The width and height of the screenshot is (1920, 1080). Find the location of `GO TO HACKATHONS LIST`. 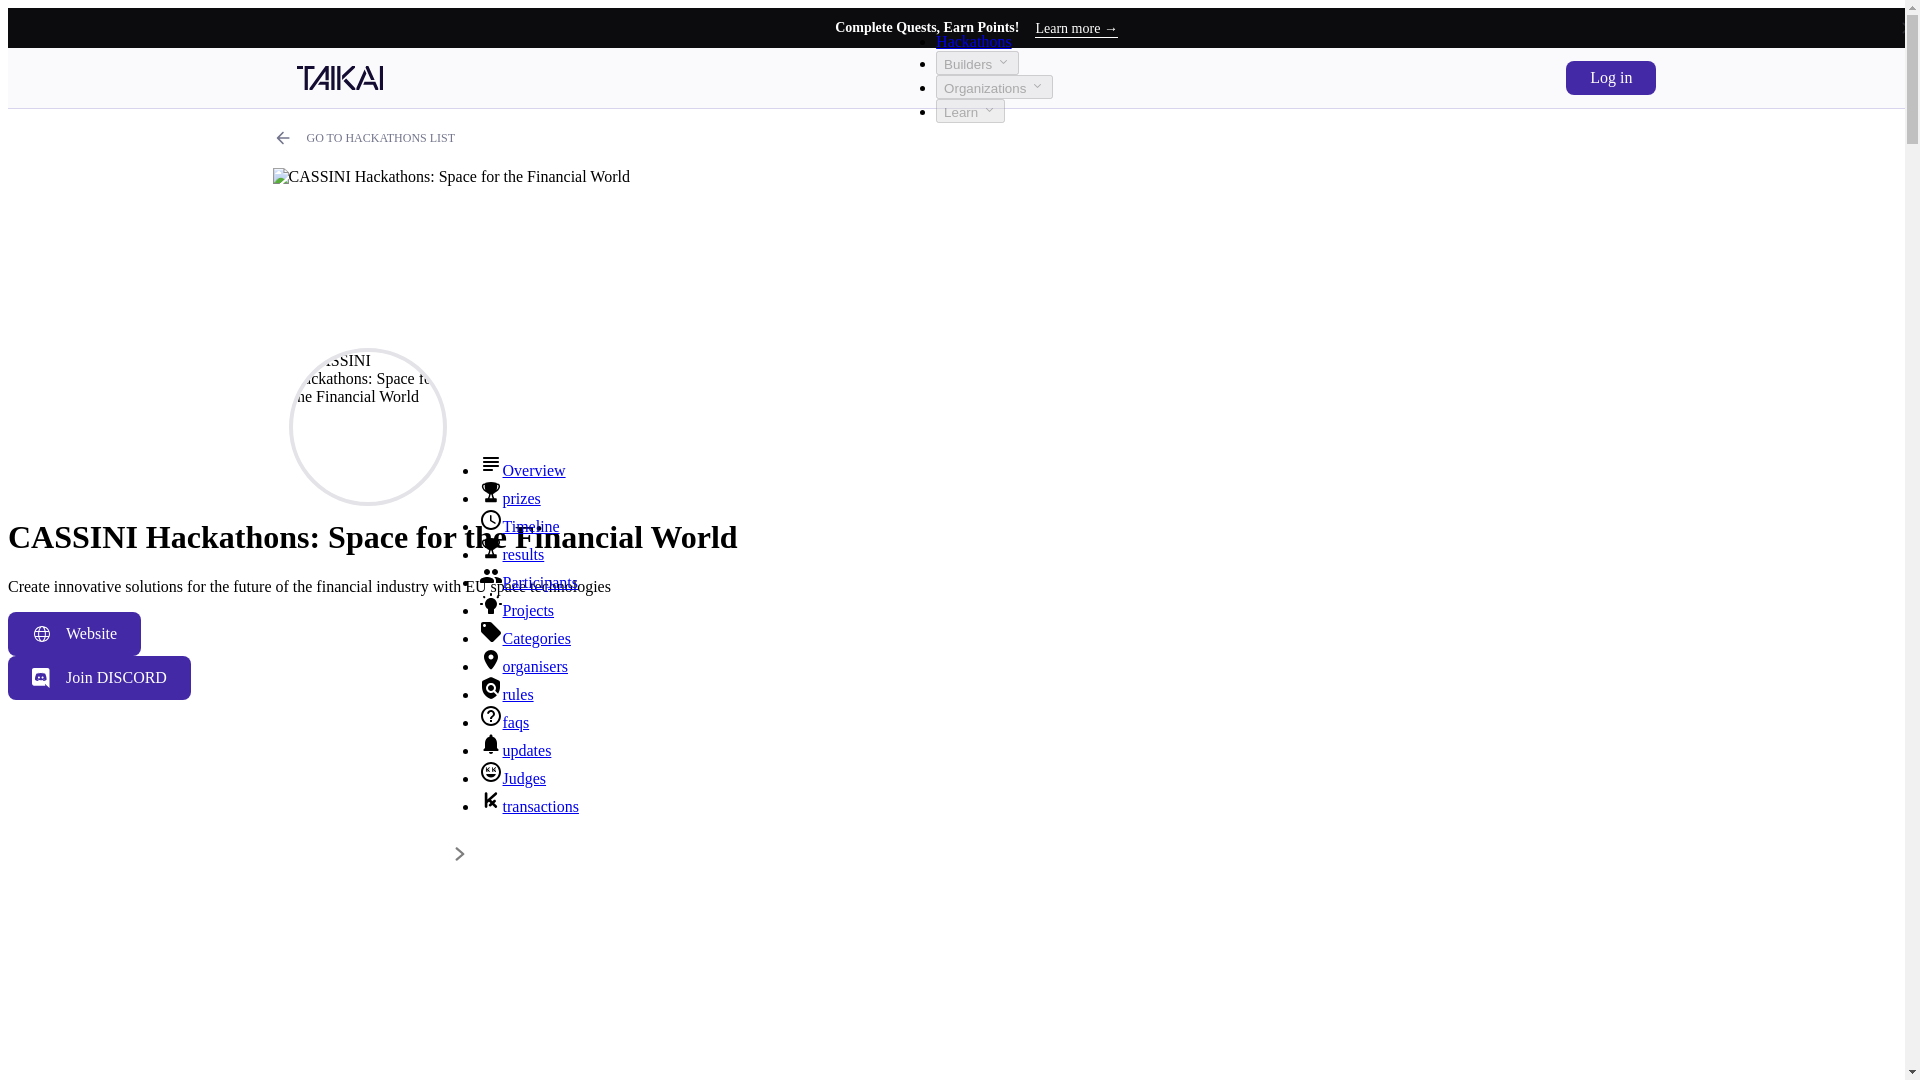

GO TO HACKATHONS LIST is located at coordinates (364, 138).